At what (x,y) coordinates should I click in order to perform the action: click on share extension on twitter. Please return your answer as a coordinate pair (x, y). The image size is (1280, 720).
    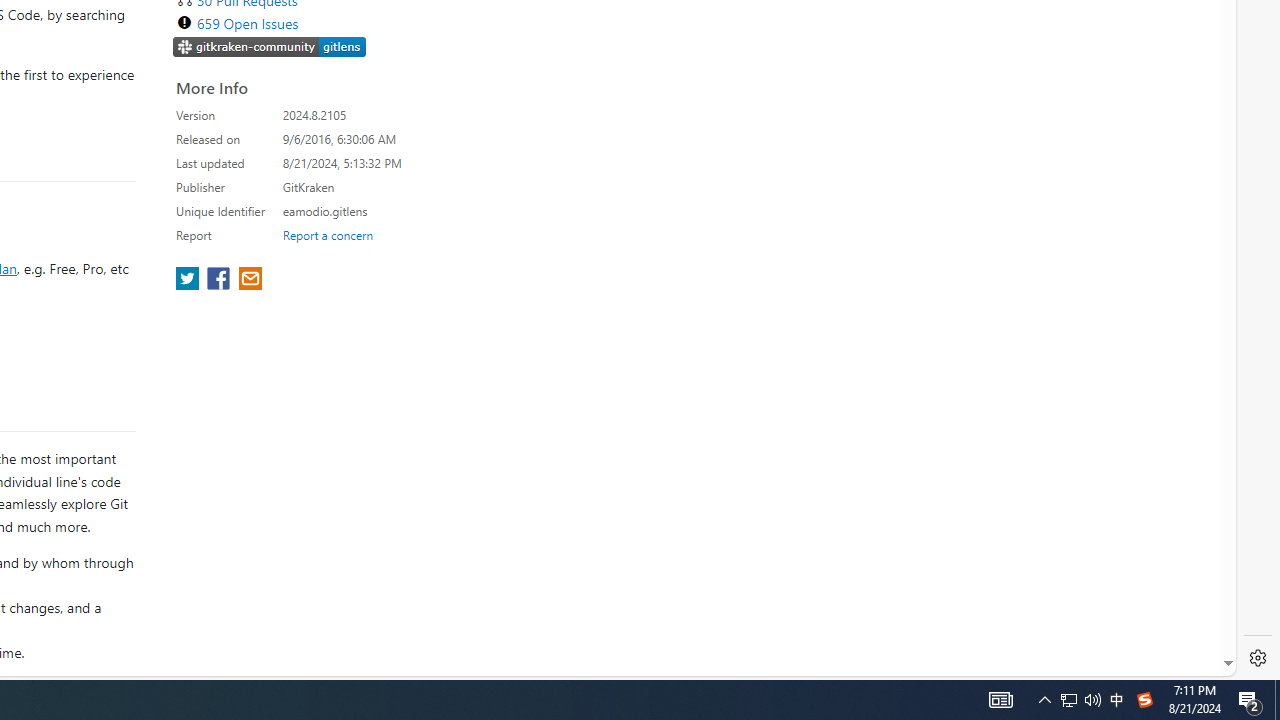
    Looking at the image, I should click on (190, 280).